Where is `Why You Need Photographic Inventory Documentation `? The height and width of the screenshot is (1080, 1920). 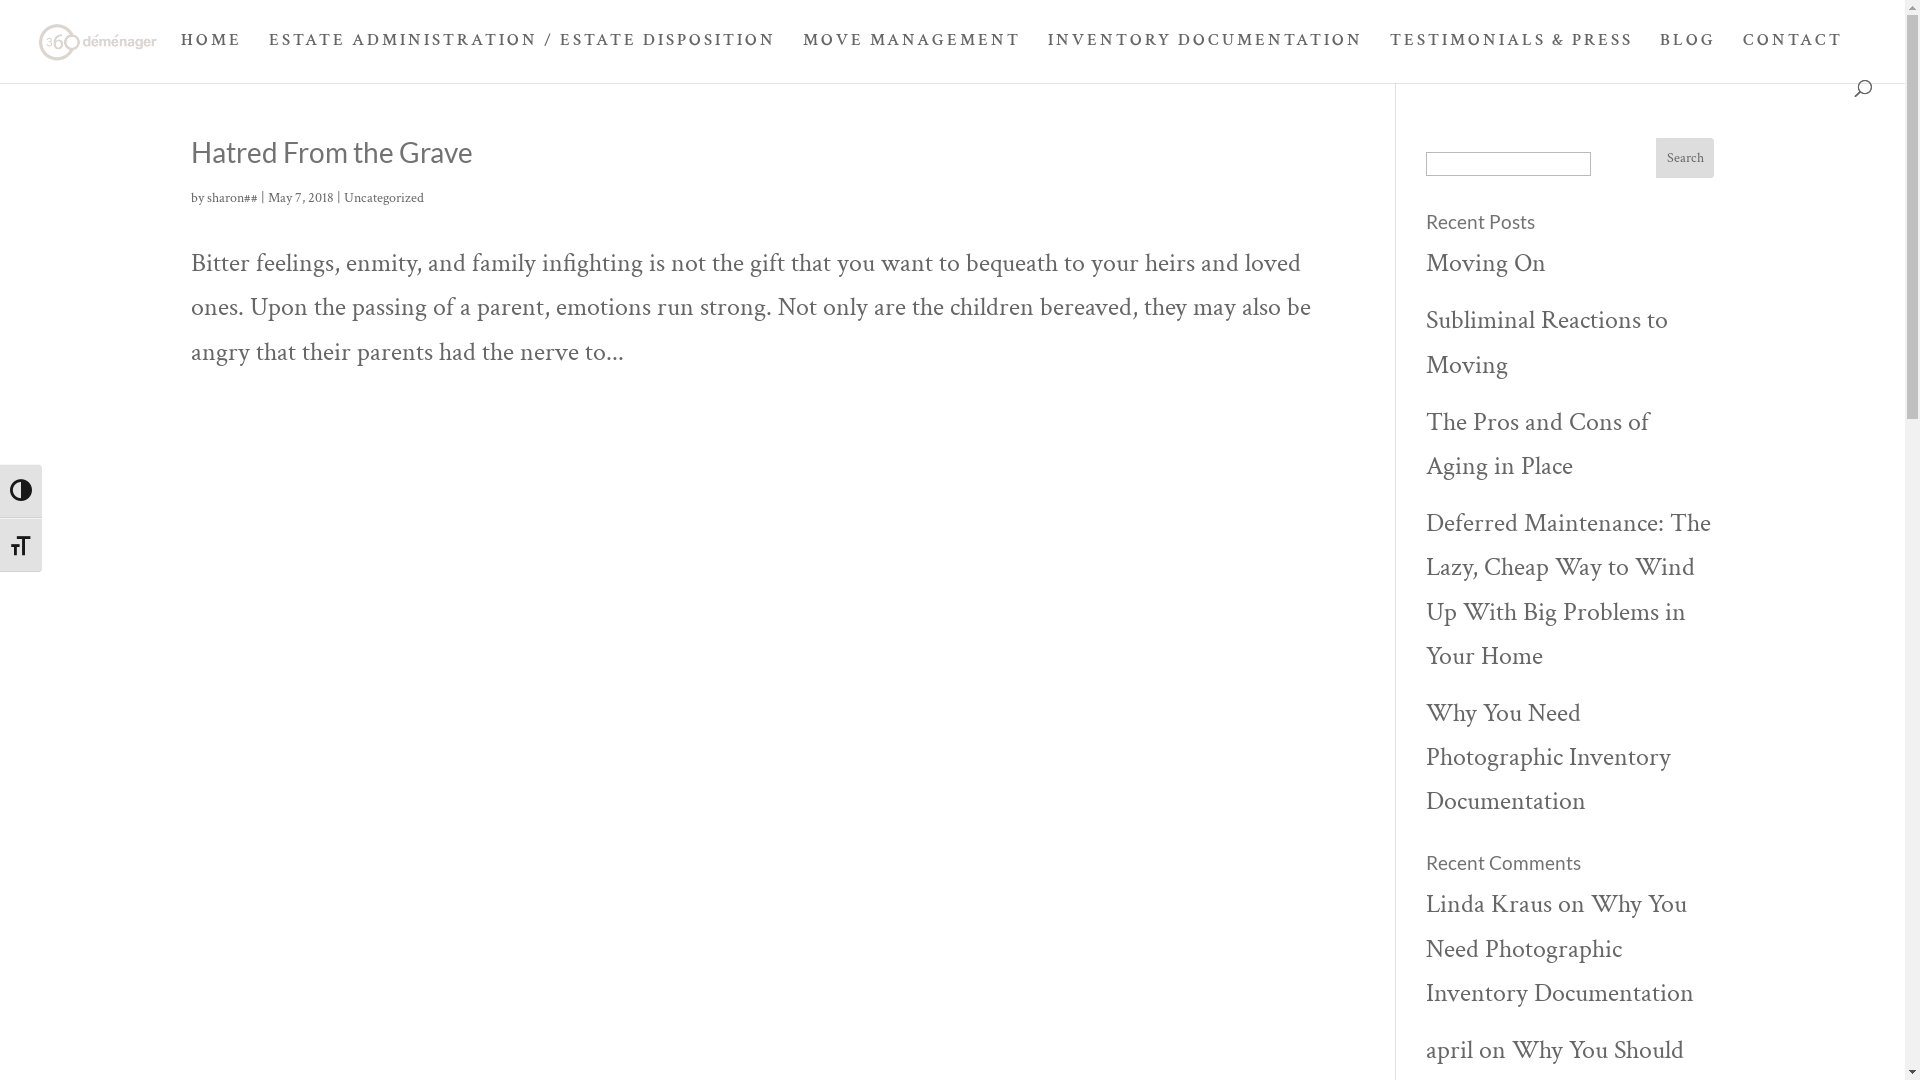
Why You Need Photographic Inventory Documentation  is located at coordinates (1548, 757).